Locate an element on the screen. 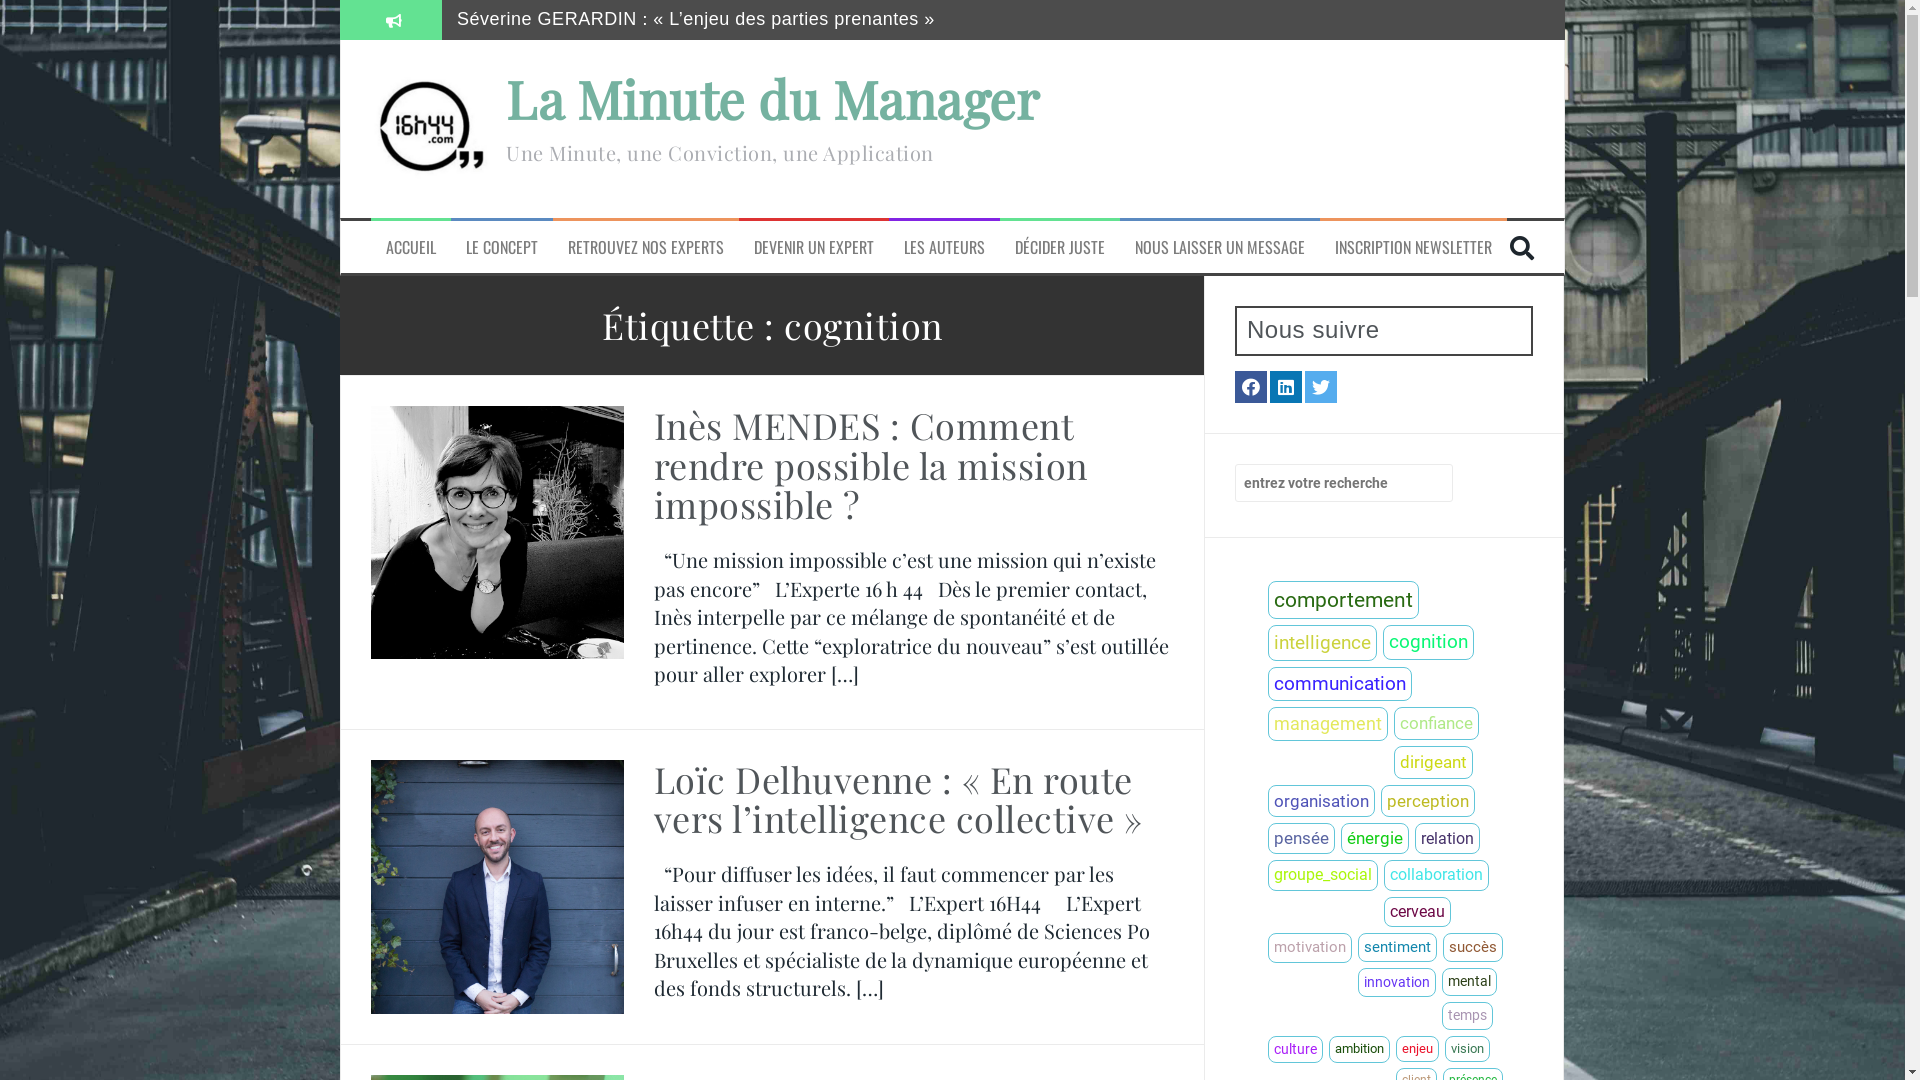 This screenshot has width=1920, height=1080. innovation is located at coordinates (1397, 982).